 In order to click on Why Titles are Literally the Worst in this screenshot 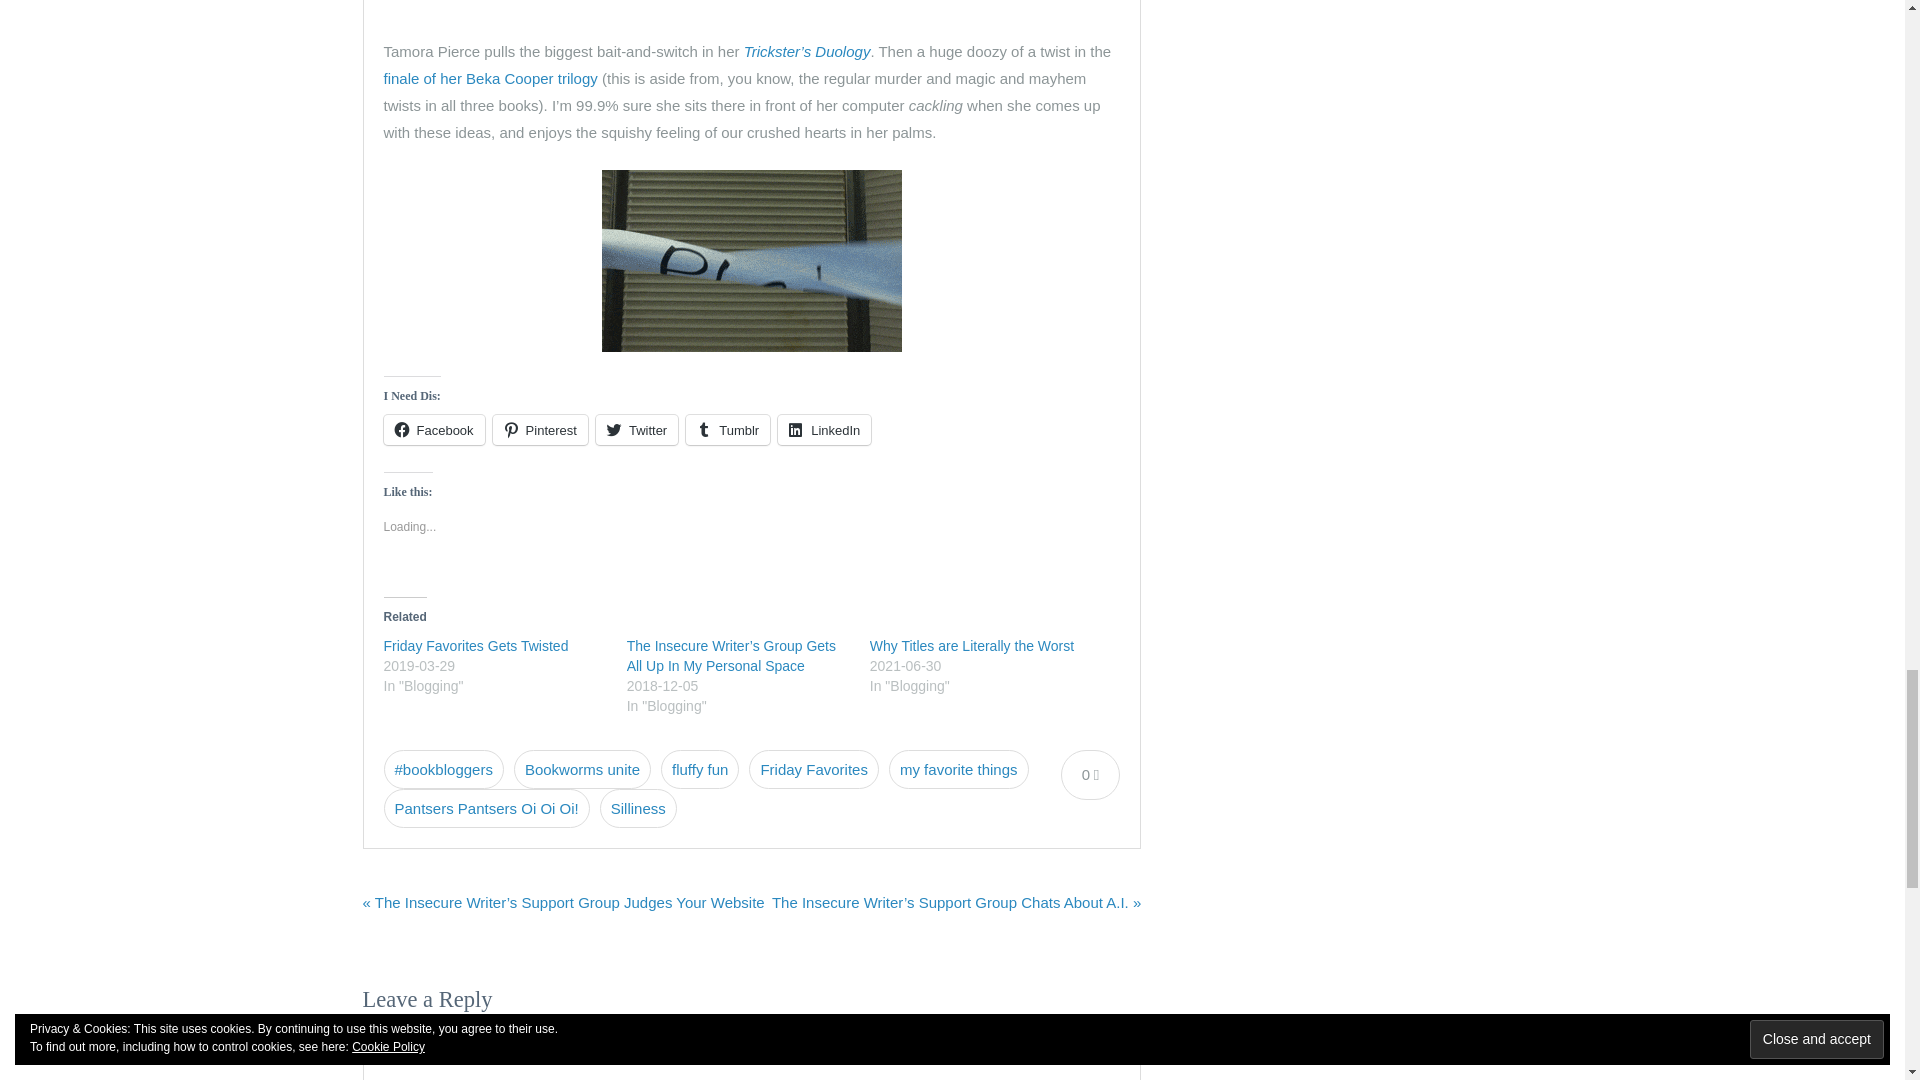, I will do `click(971, 646)`.